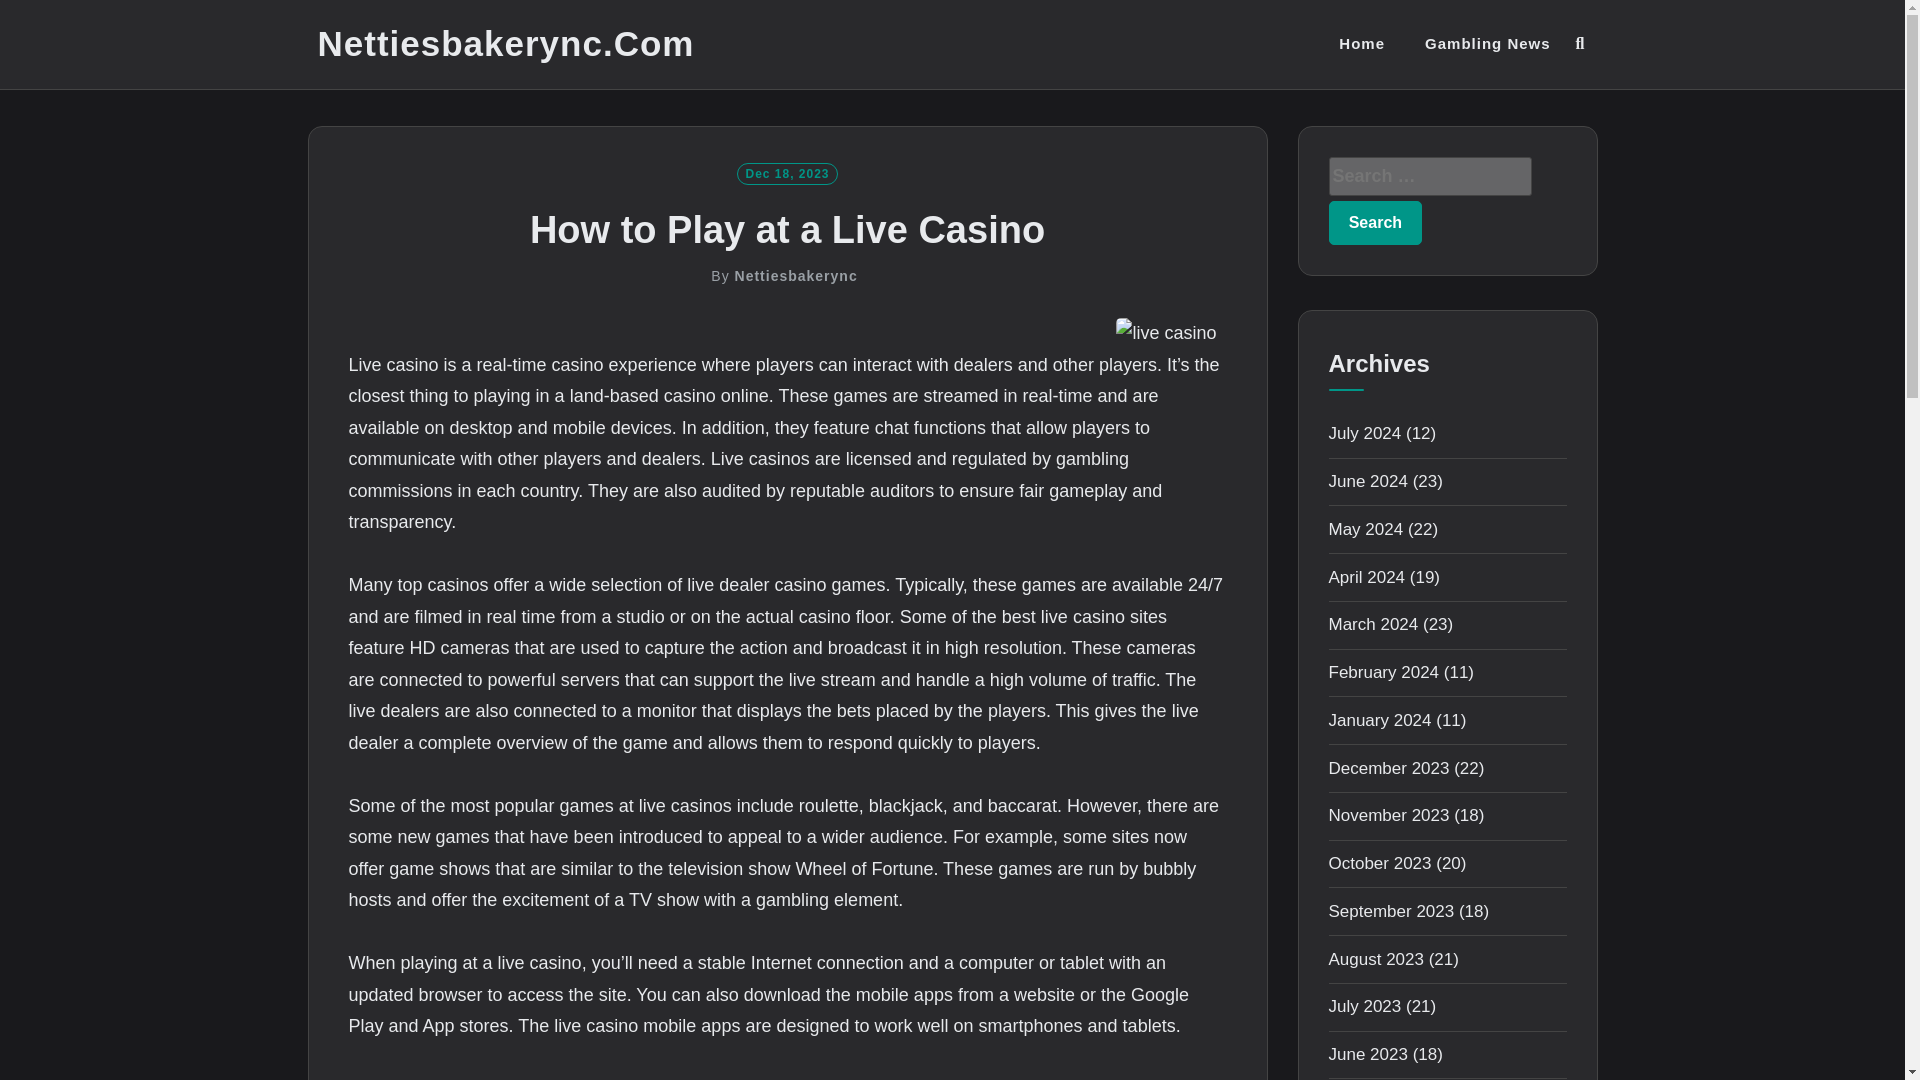  Describe the element at coordinates (1388, 768) in the screenshot. I see `December 2023` at that location.